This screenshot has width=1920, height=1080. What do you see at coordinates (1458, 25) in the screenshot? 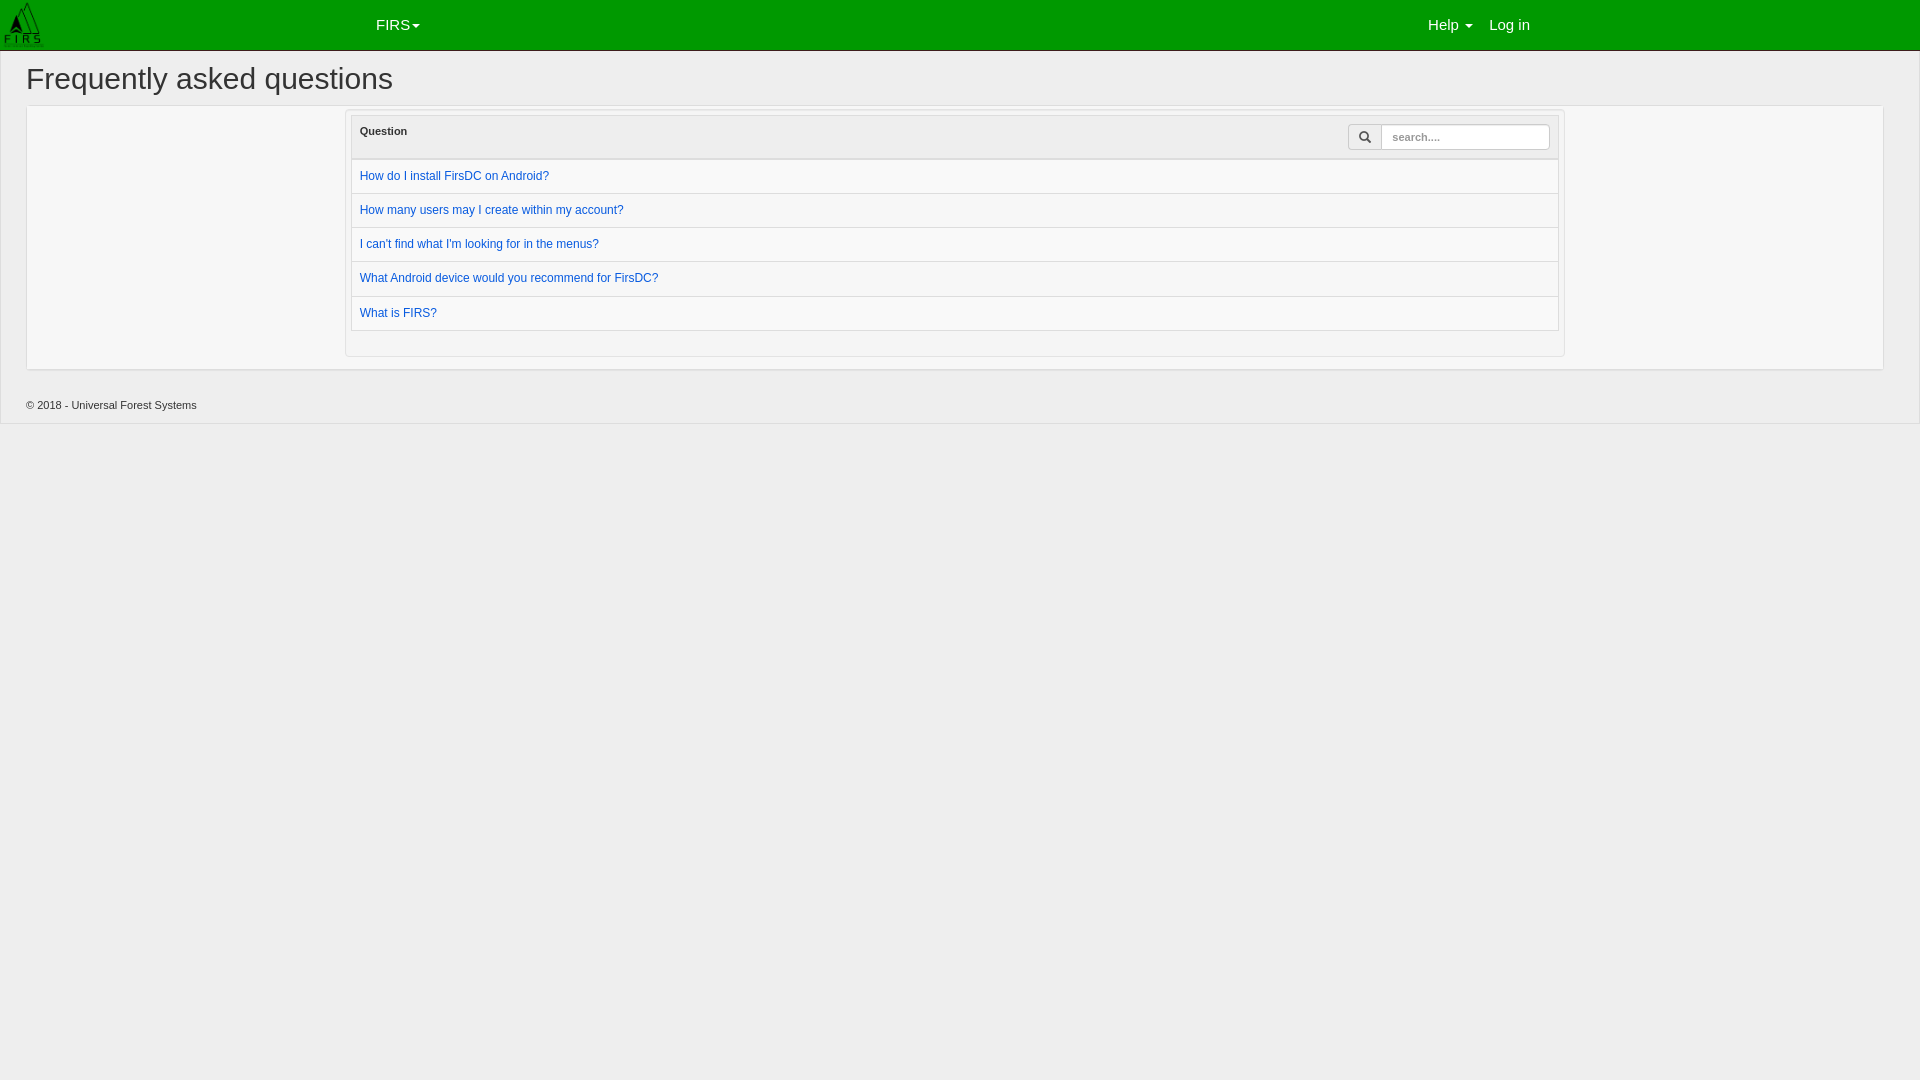
I see `Help` at bounding box center [1458, 25].